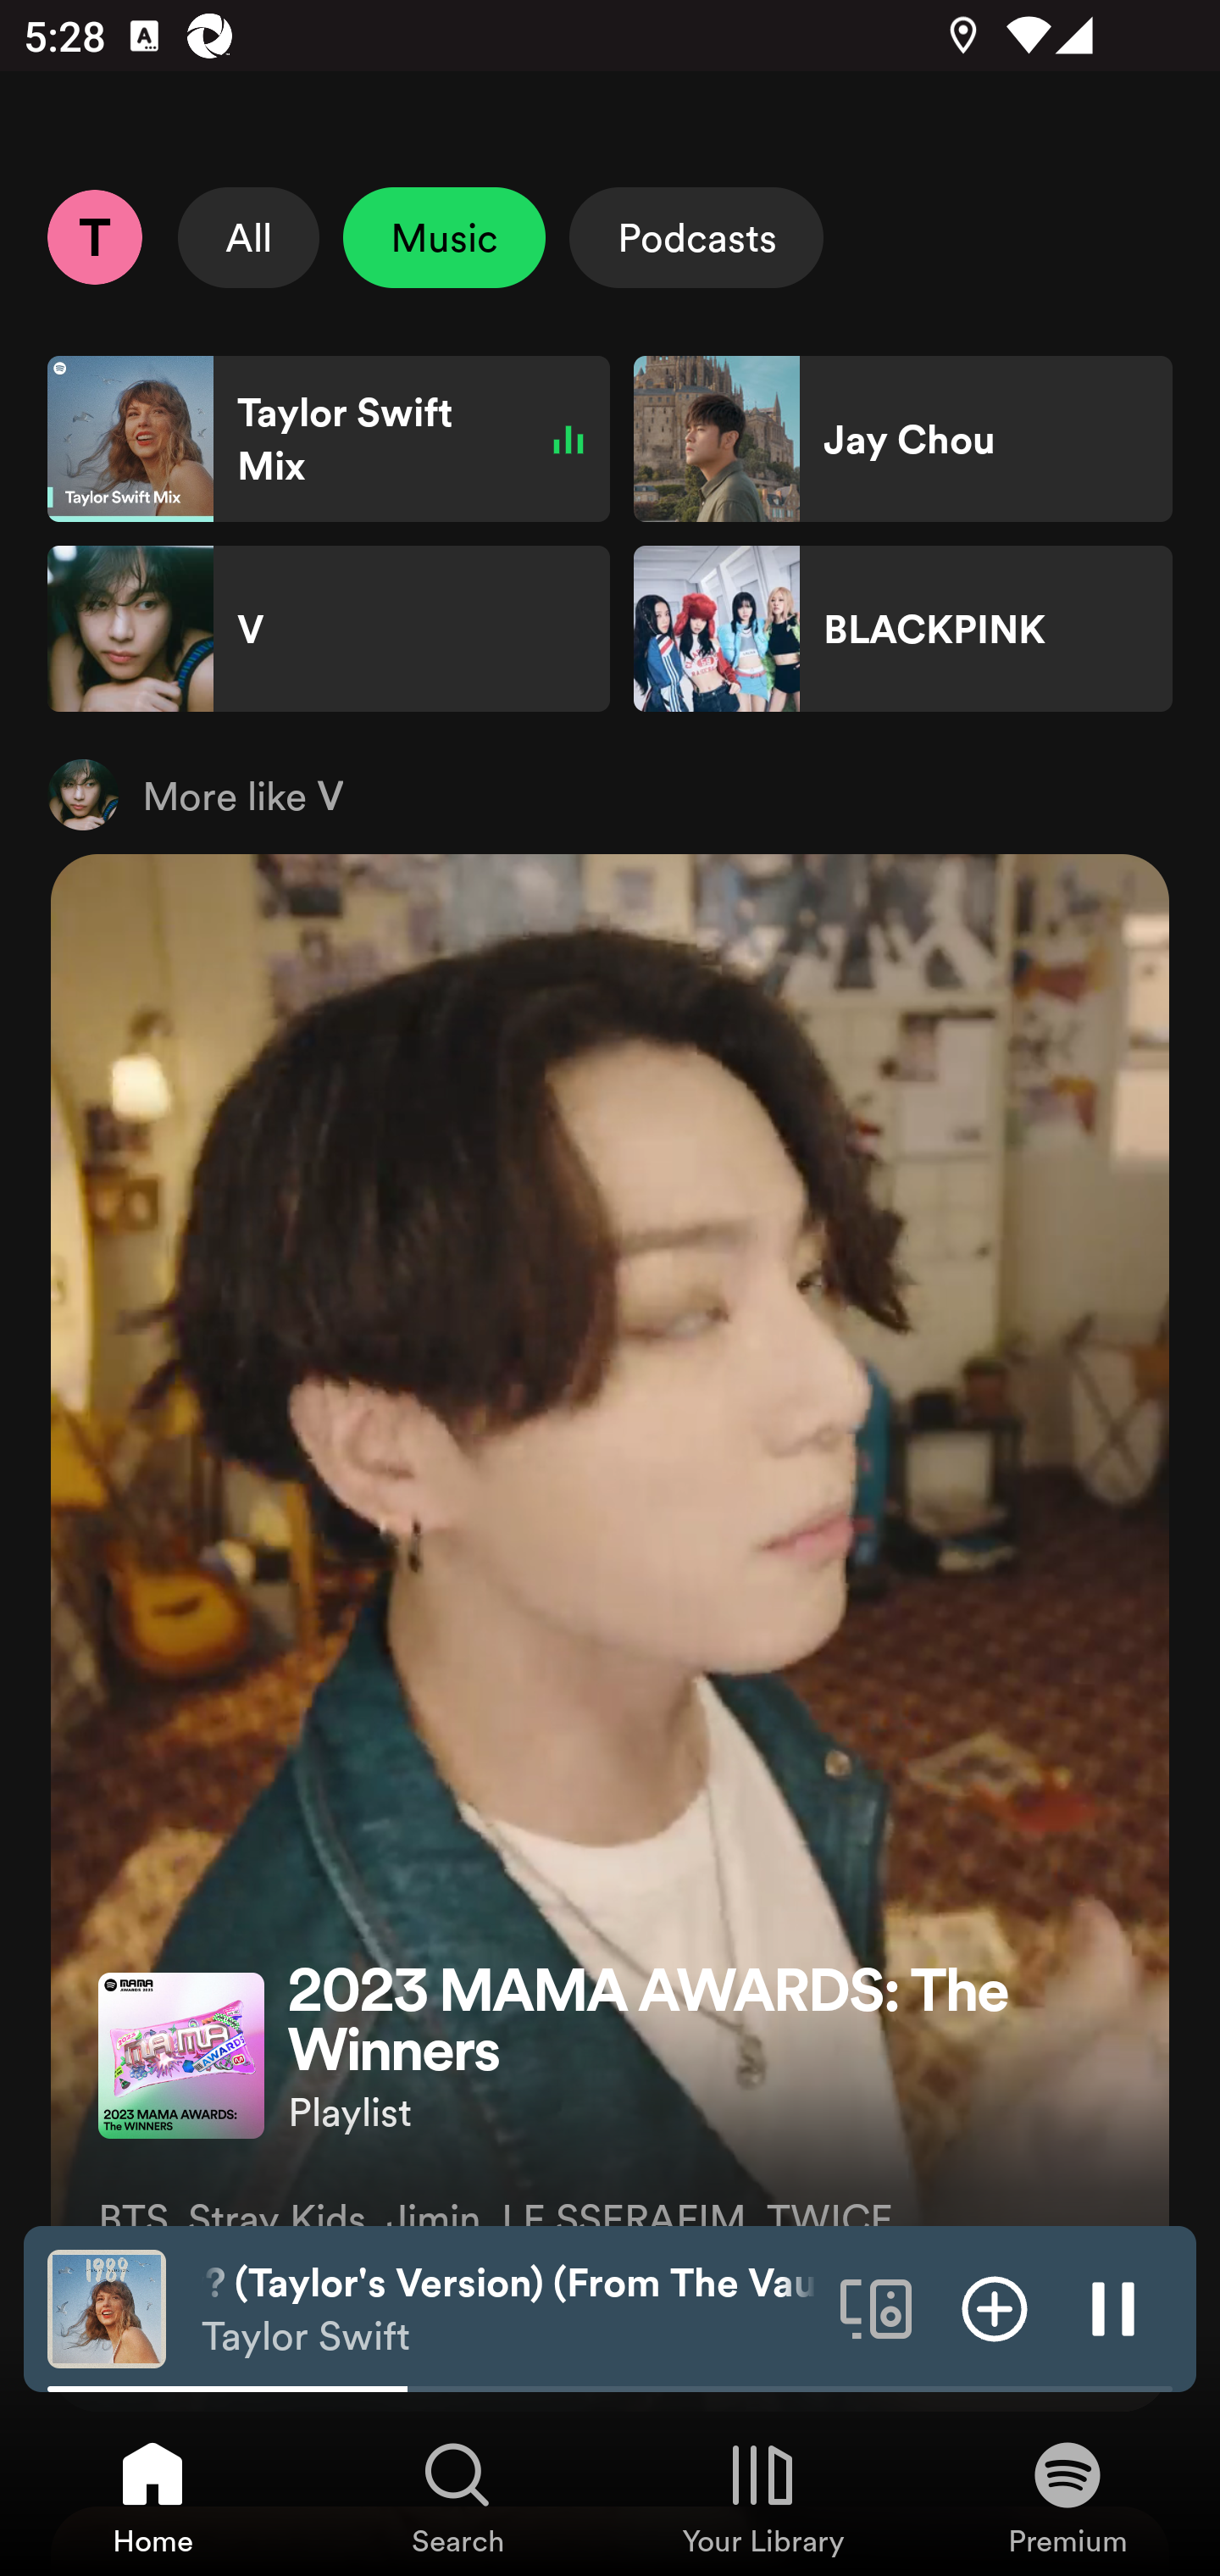 The height and width of the screenshot is (2576, 1220). Describe the element at coordinates (457, 2496) in the screenshot. I see `Search, Tab 2 of 4 Search Search` at that location.